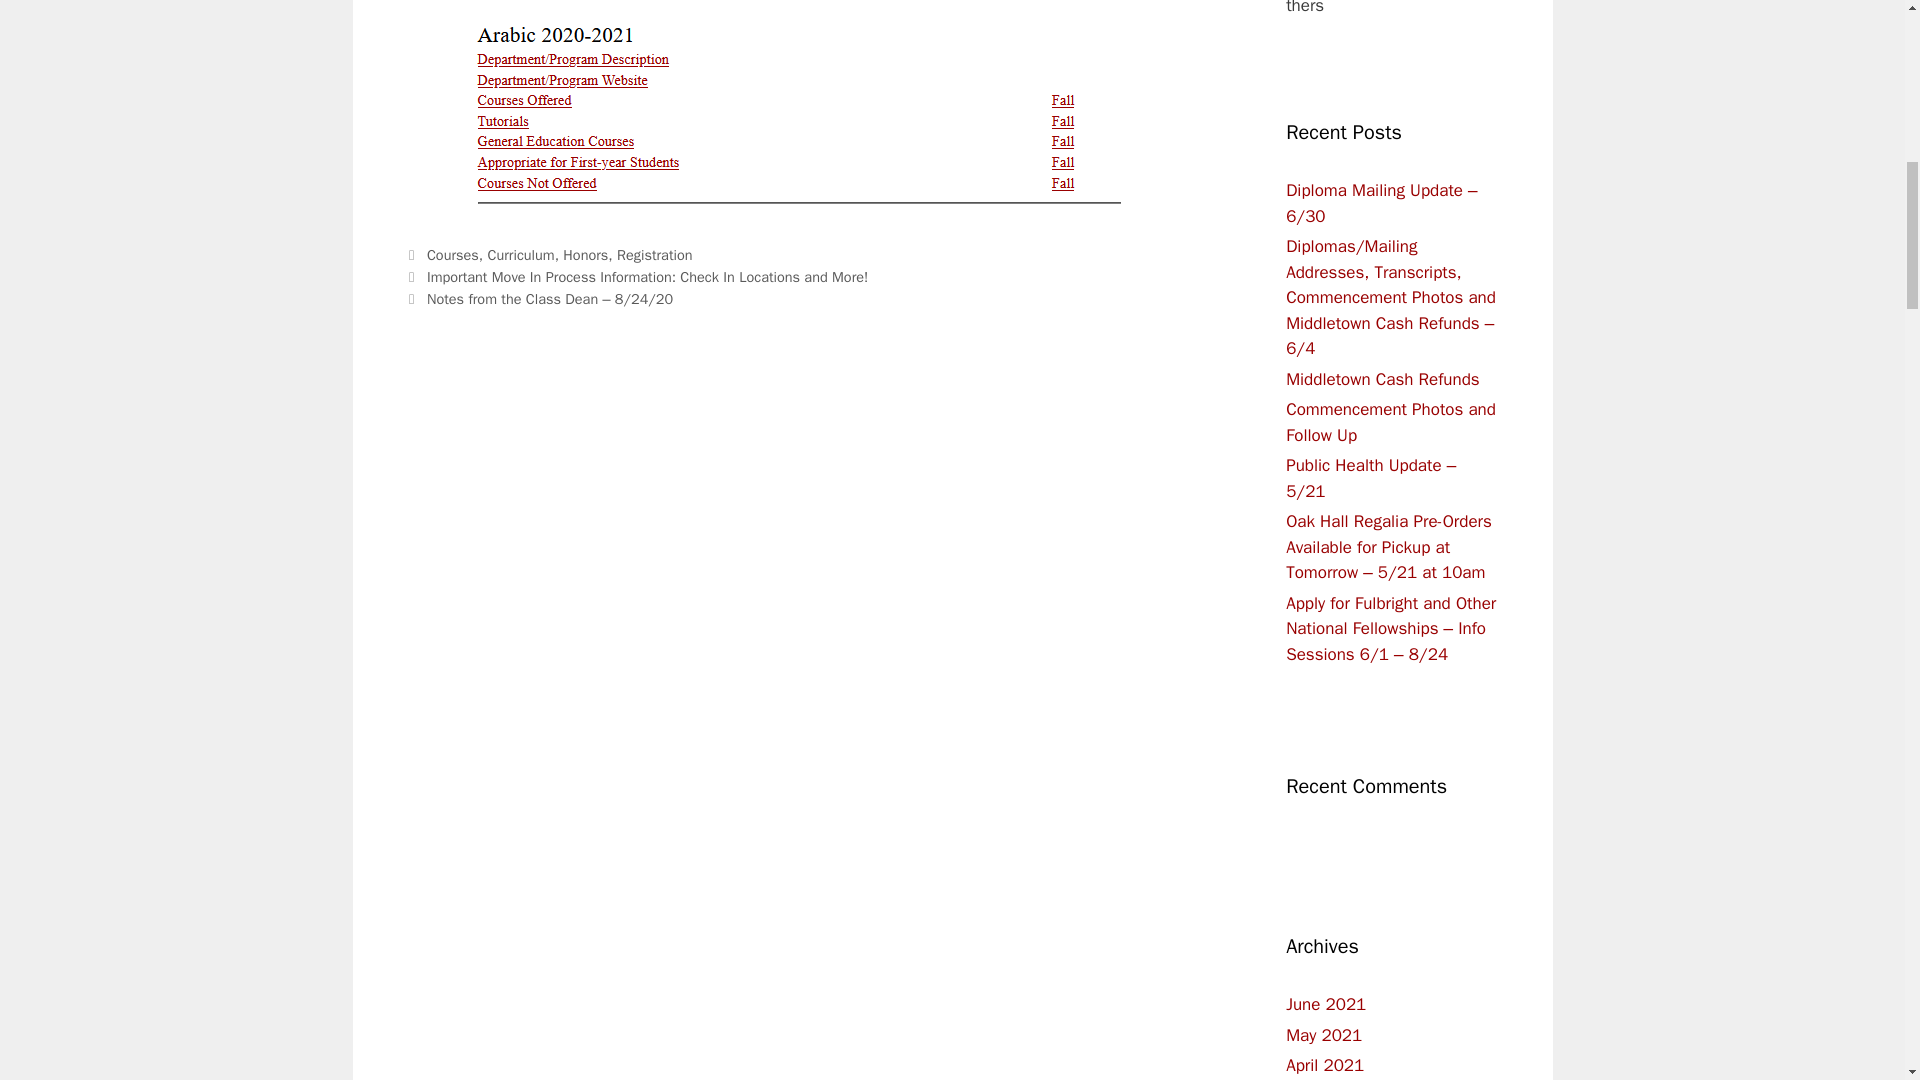 Image resolution: width=1920 pixels, height=1080 pixels. I want to click on Registration, so click(654, 254).